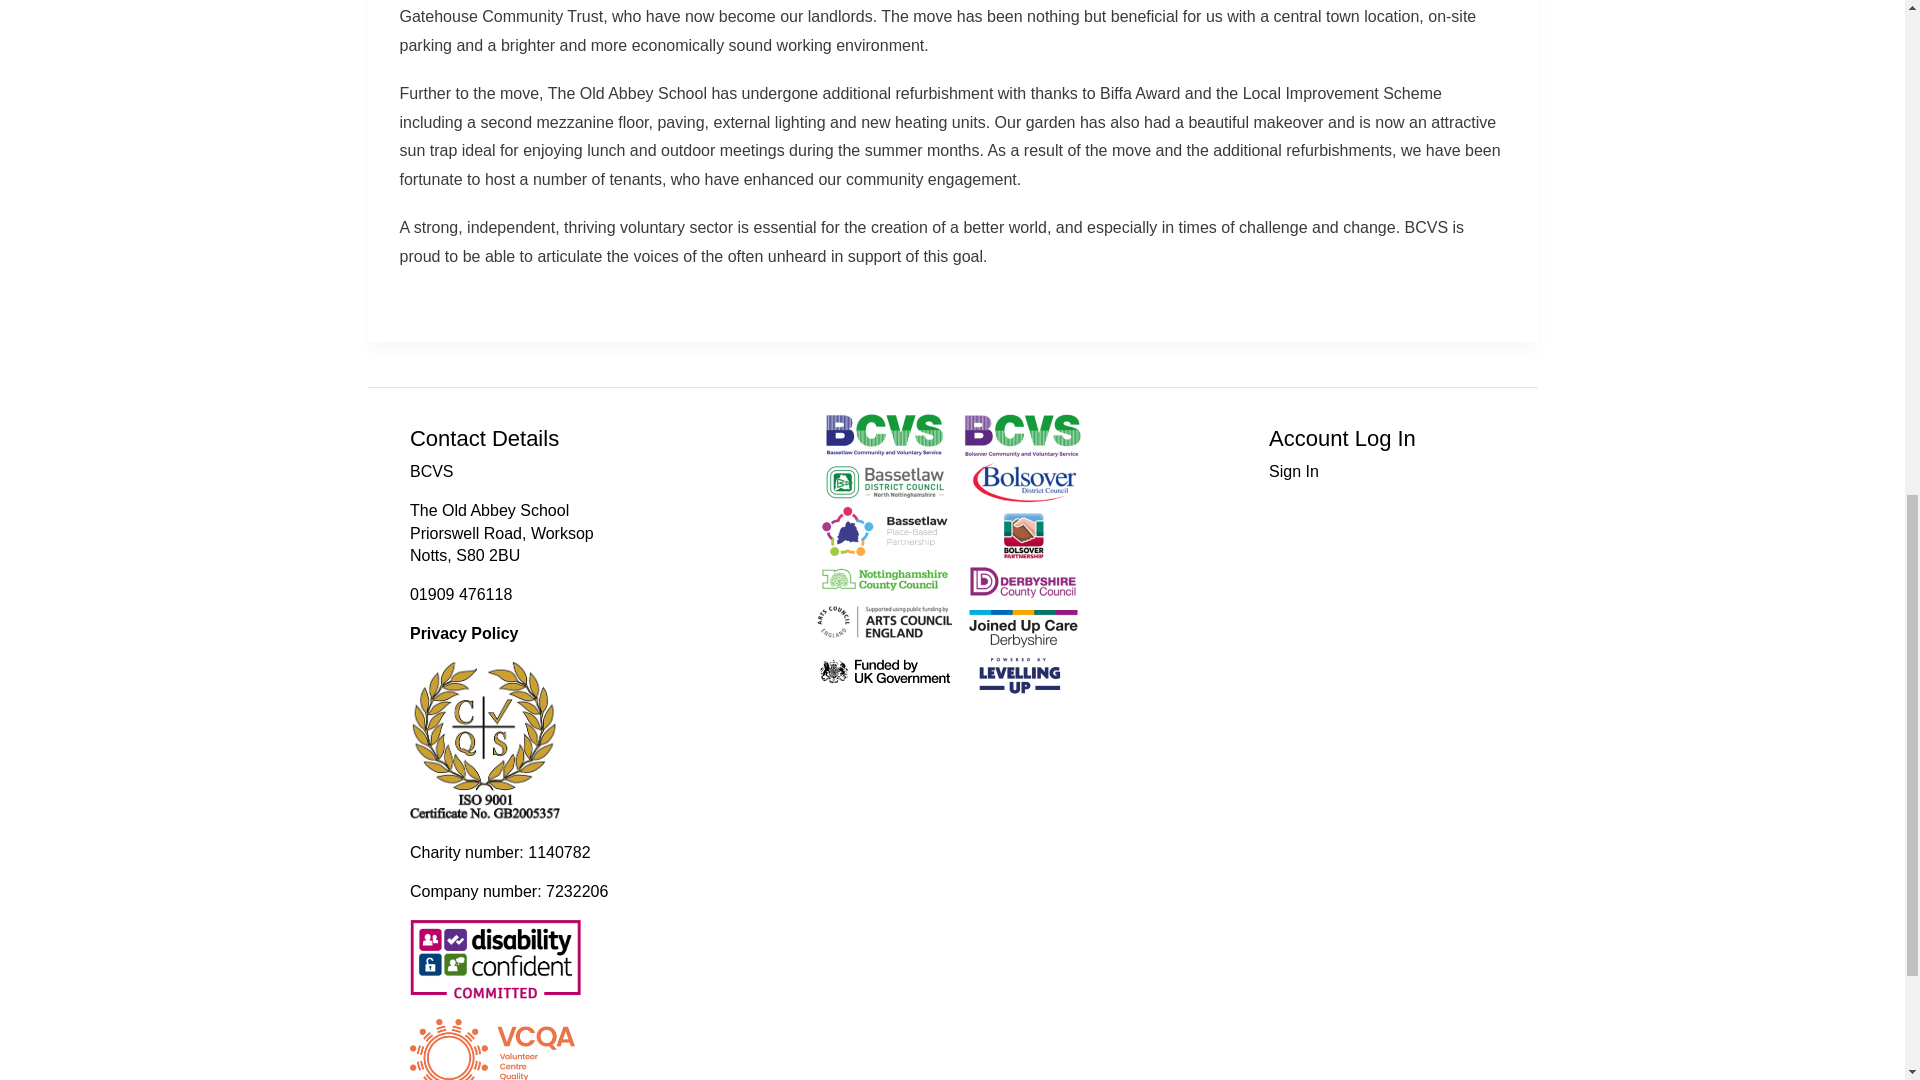  What do you see at coordinates (1294, 471) in the screenshot?
I see `Sign In` at bounding box center [1294, 471].